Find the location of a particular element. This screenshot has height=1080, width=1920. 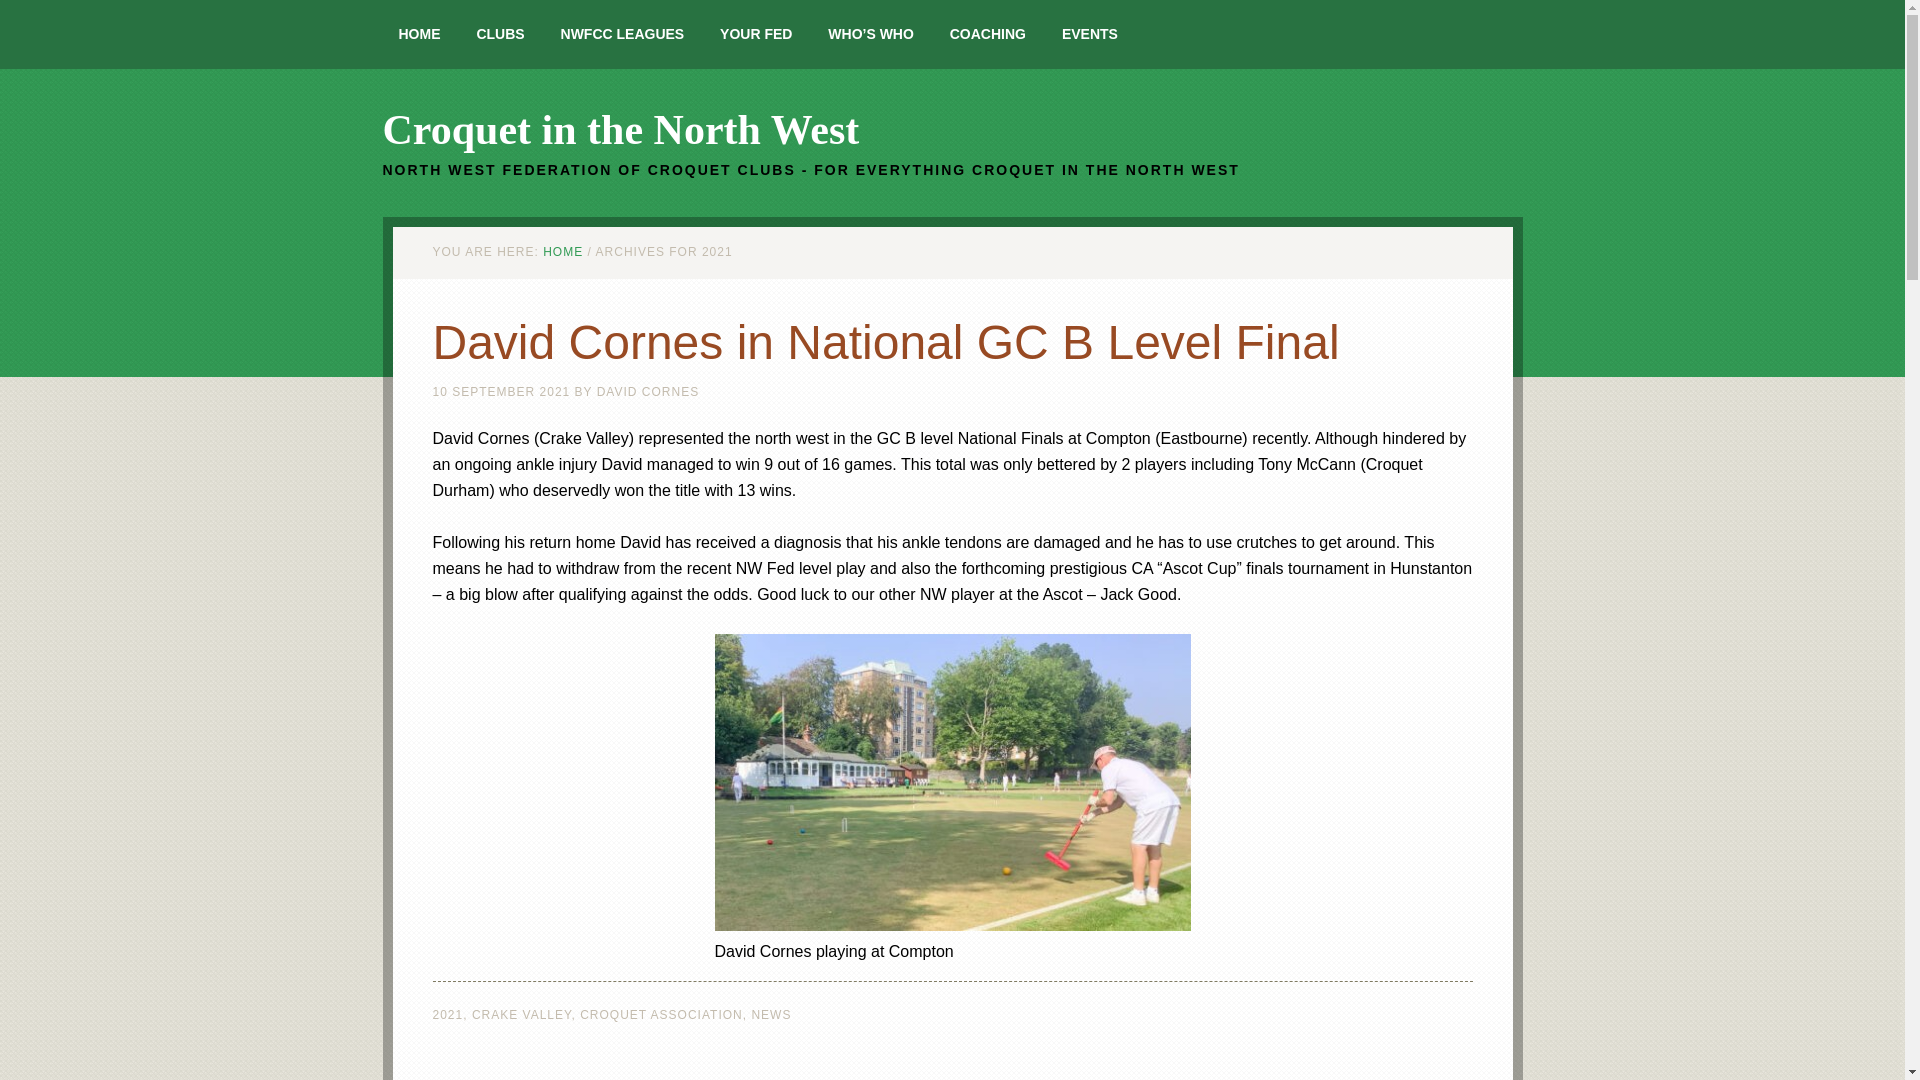

HOME is located at coordinates (419, 34).